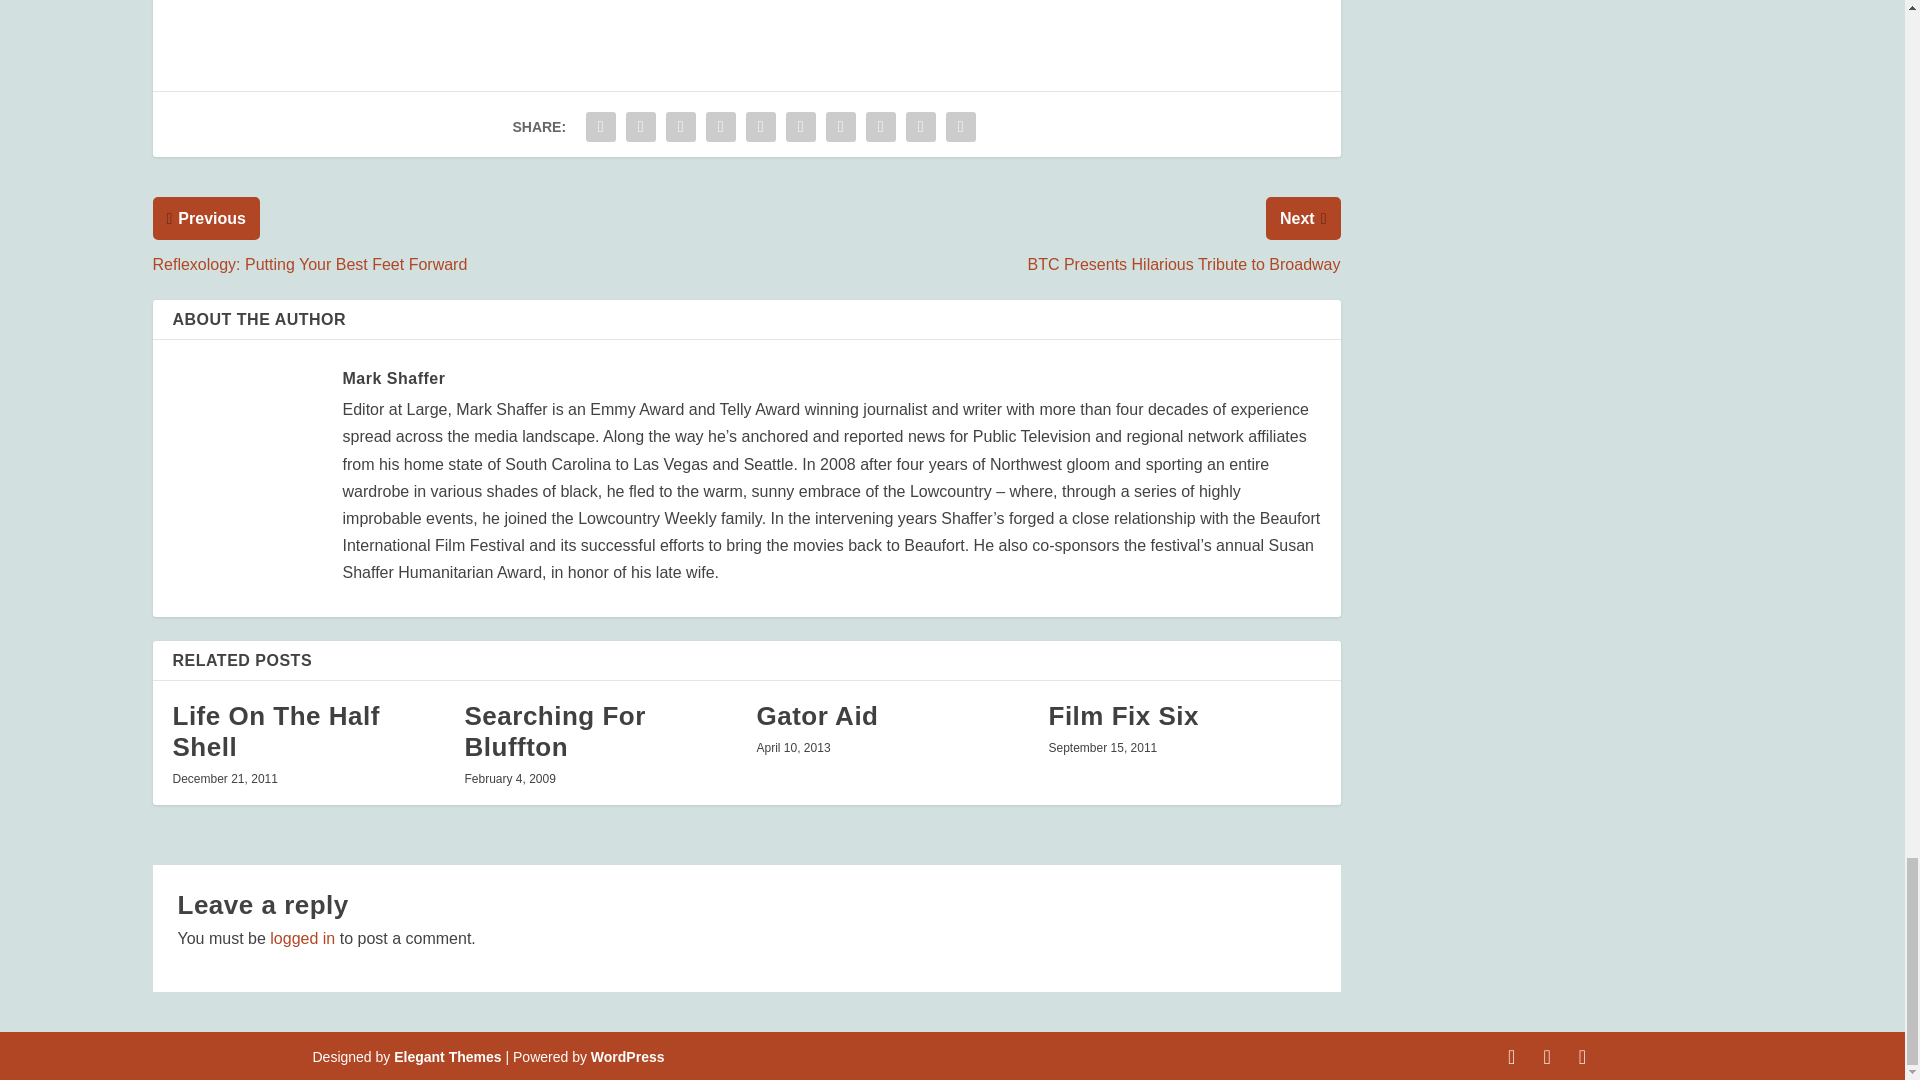  Describe the element at coordinates (761, 126) in the screenshot. I see `Share "The Holy City Bucket List" via Pinterest` at that location.